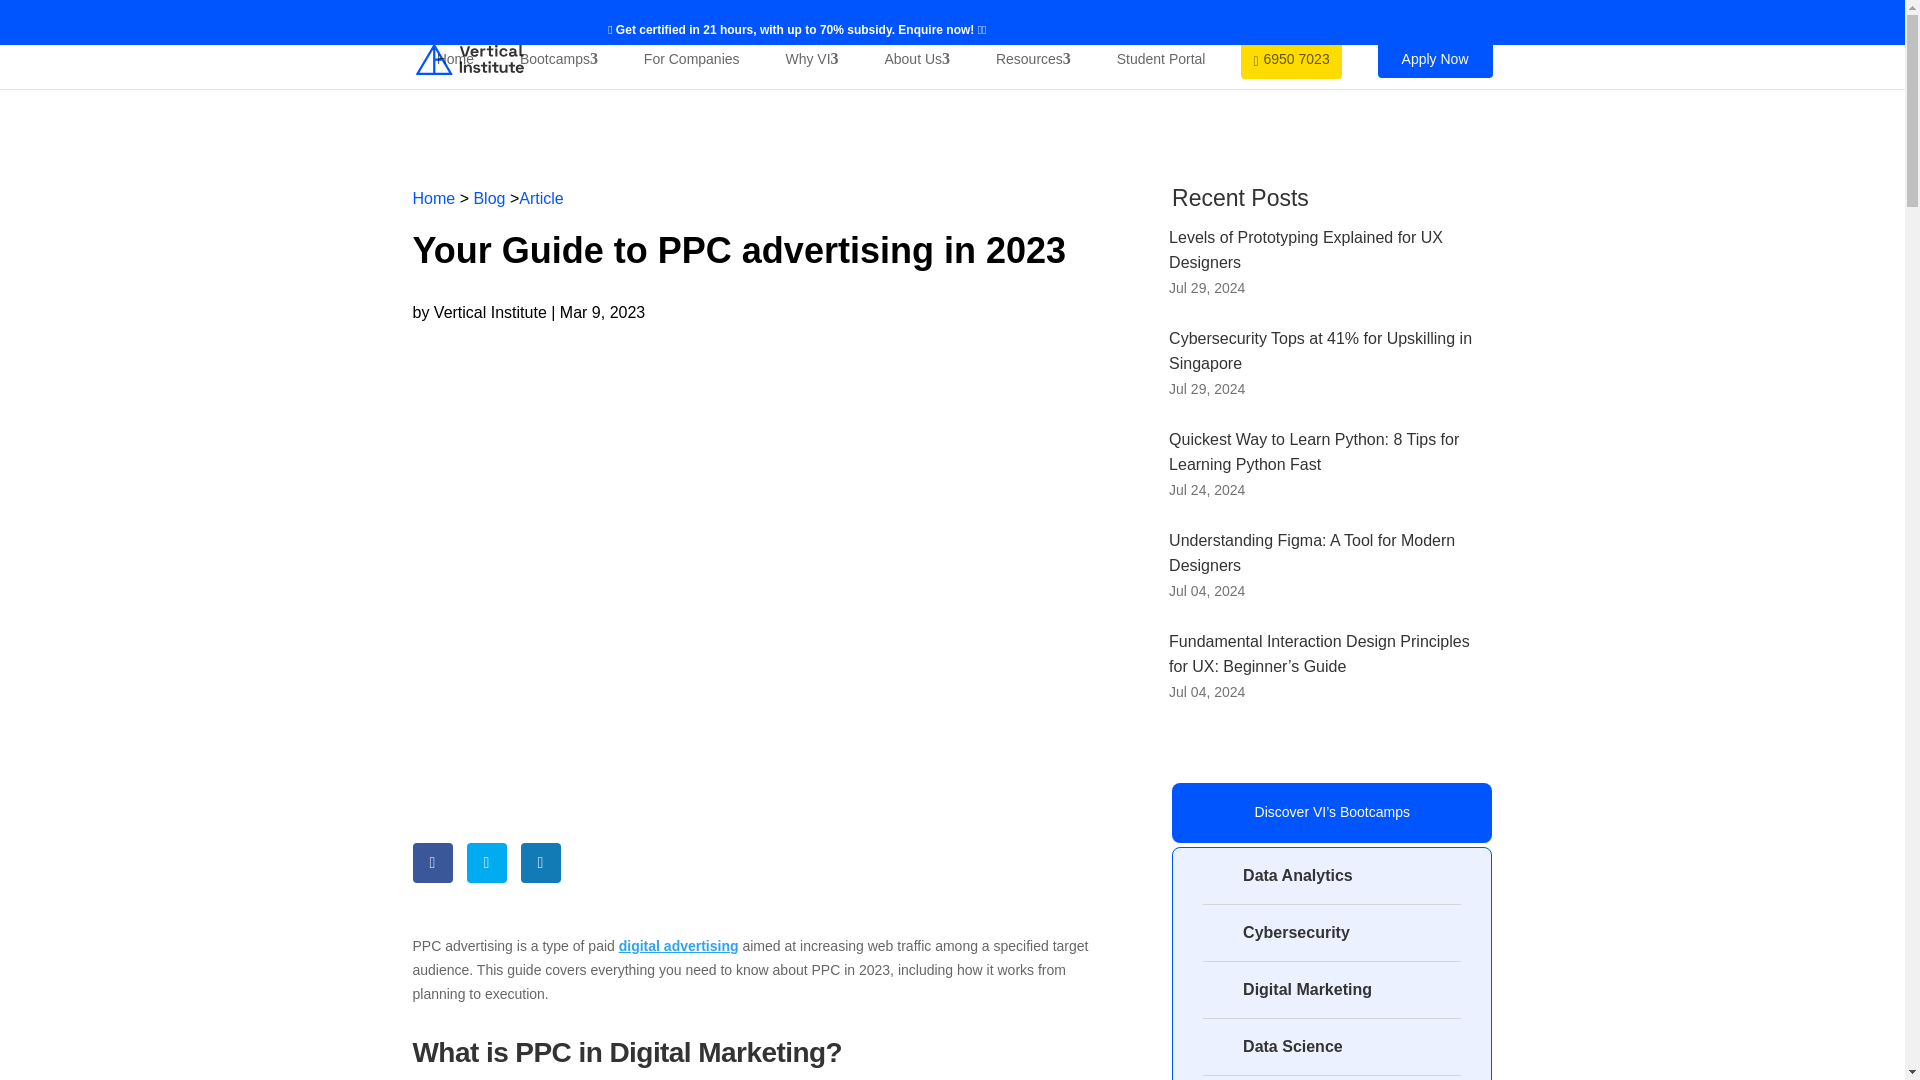 The height and width of the screenshot is (1080, 1920). Describe the element at coordinates (490, 312) in the screenshot. I see `Vertical Institute` at that location.